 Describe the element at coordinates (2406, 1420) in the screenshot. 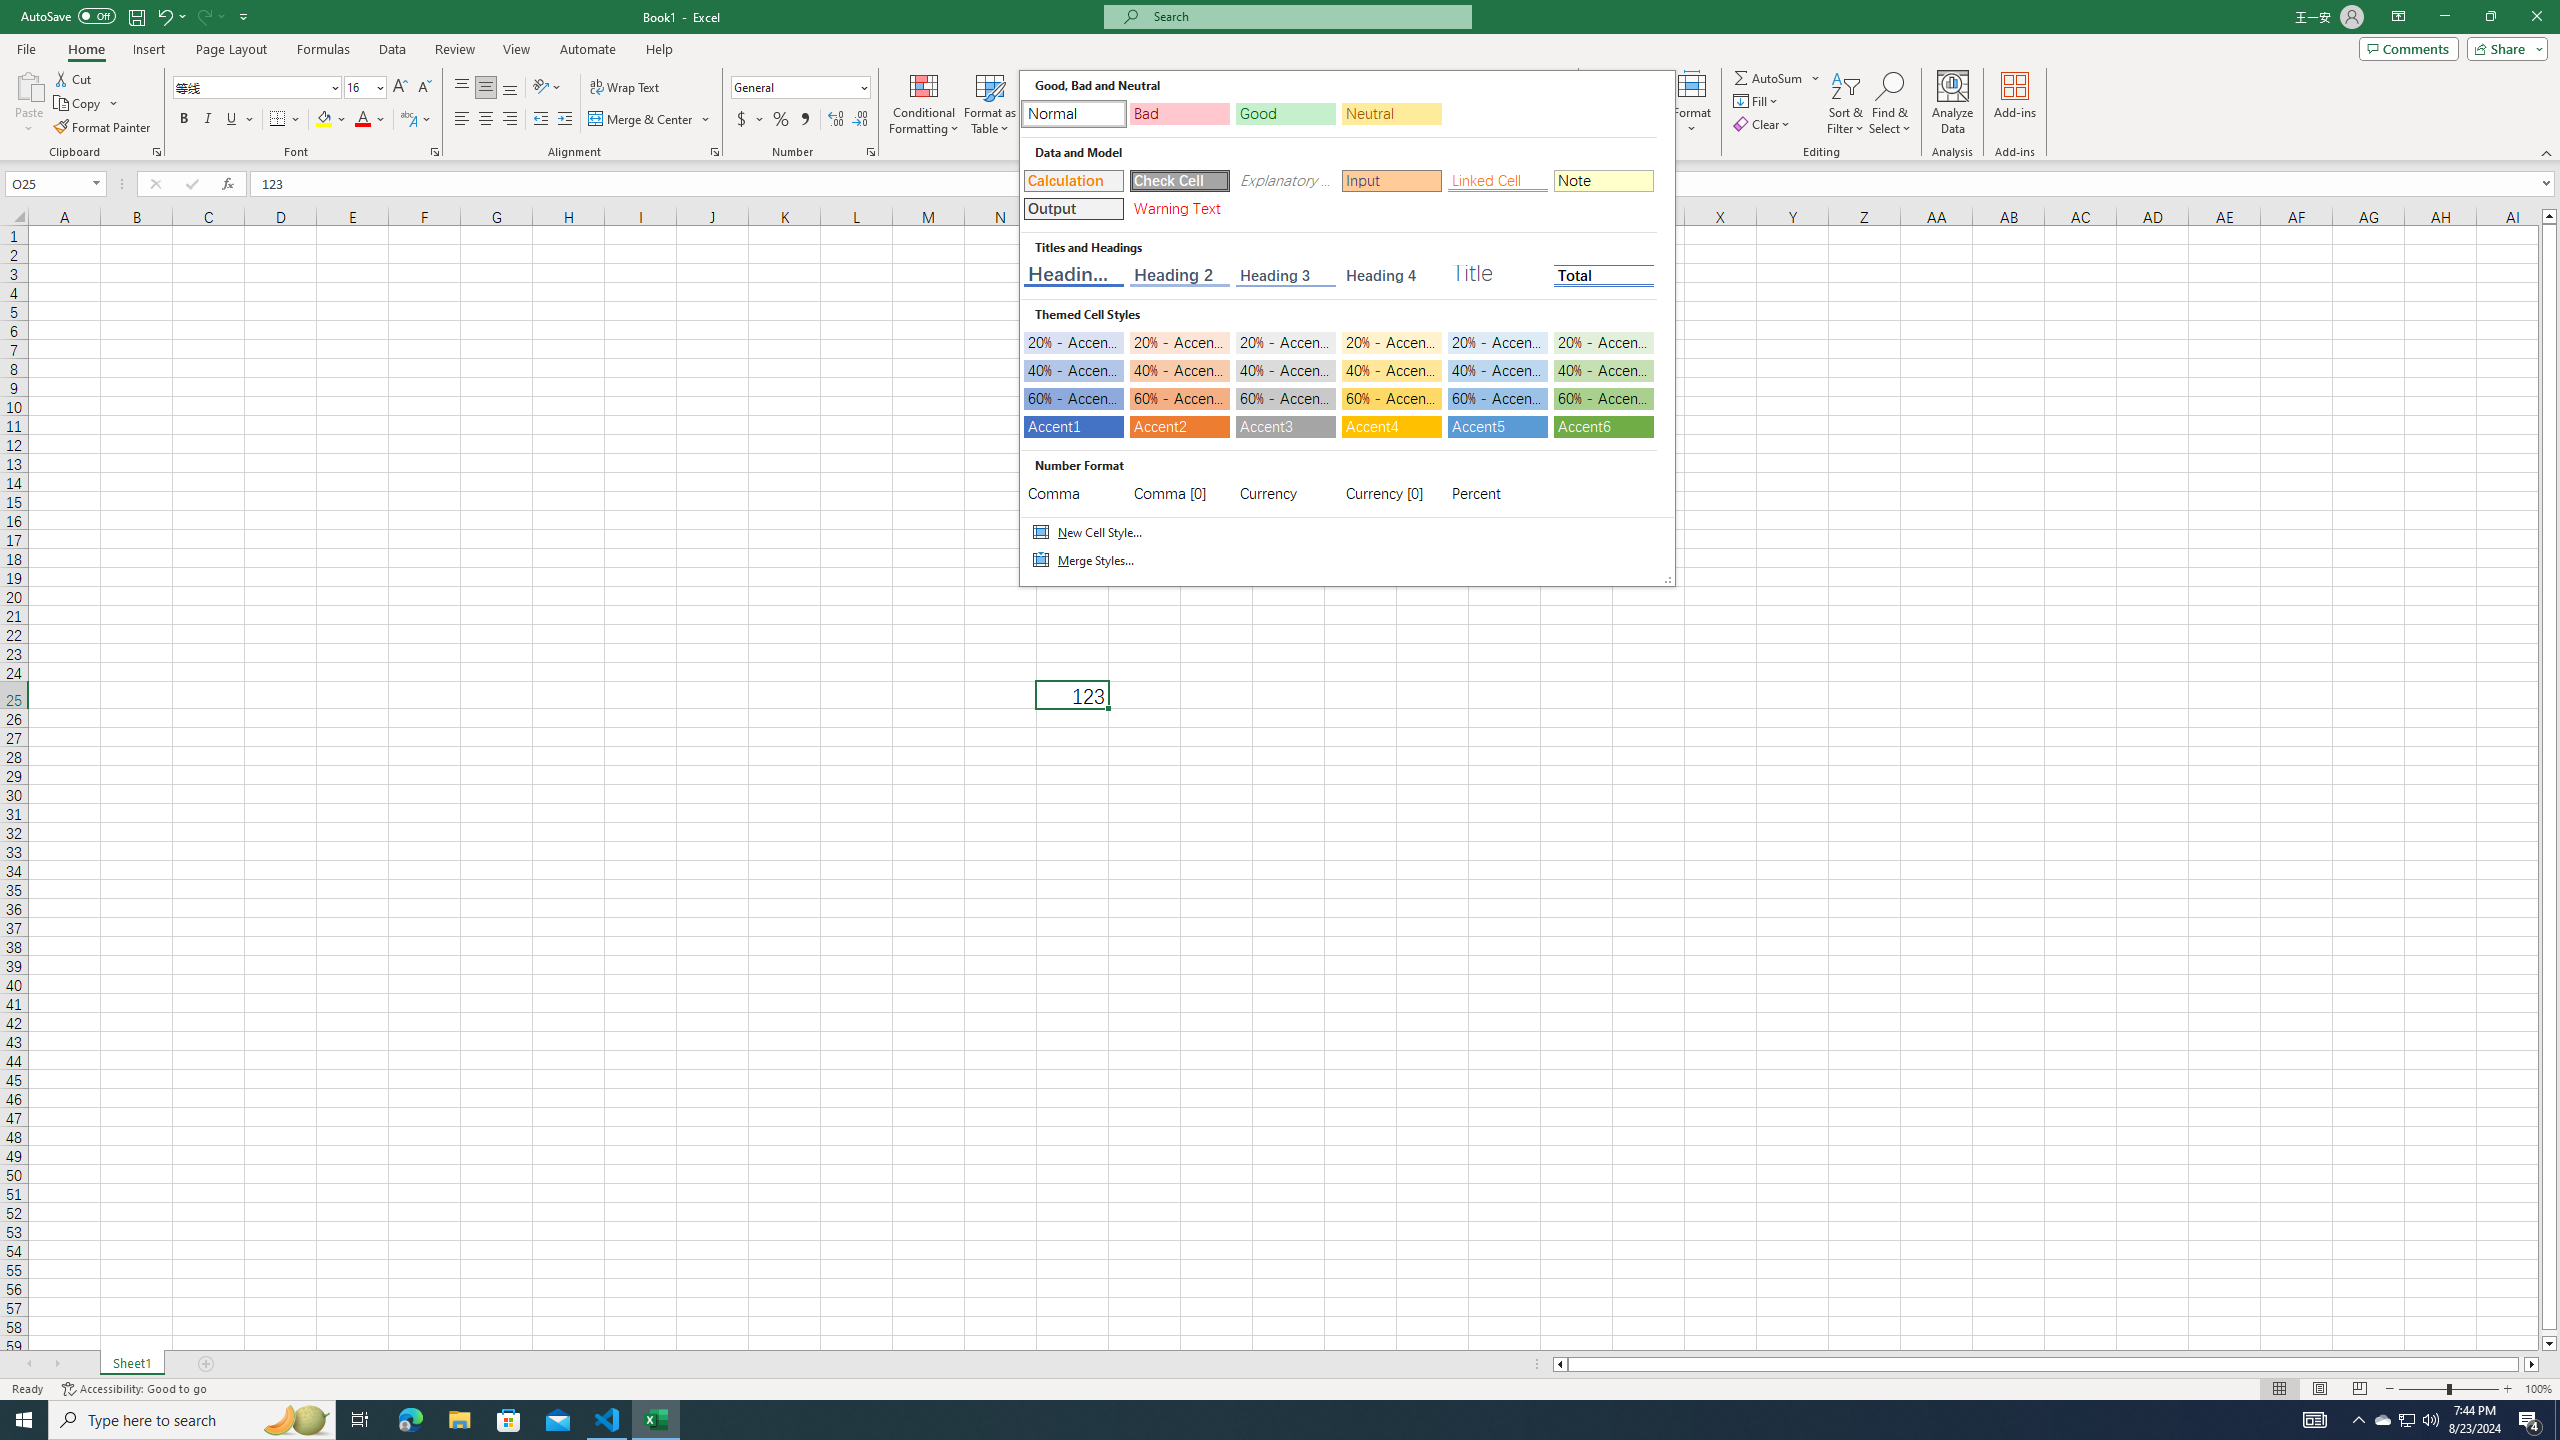

I see `User Promoted Notification Area` at that location.